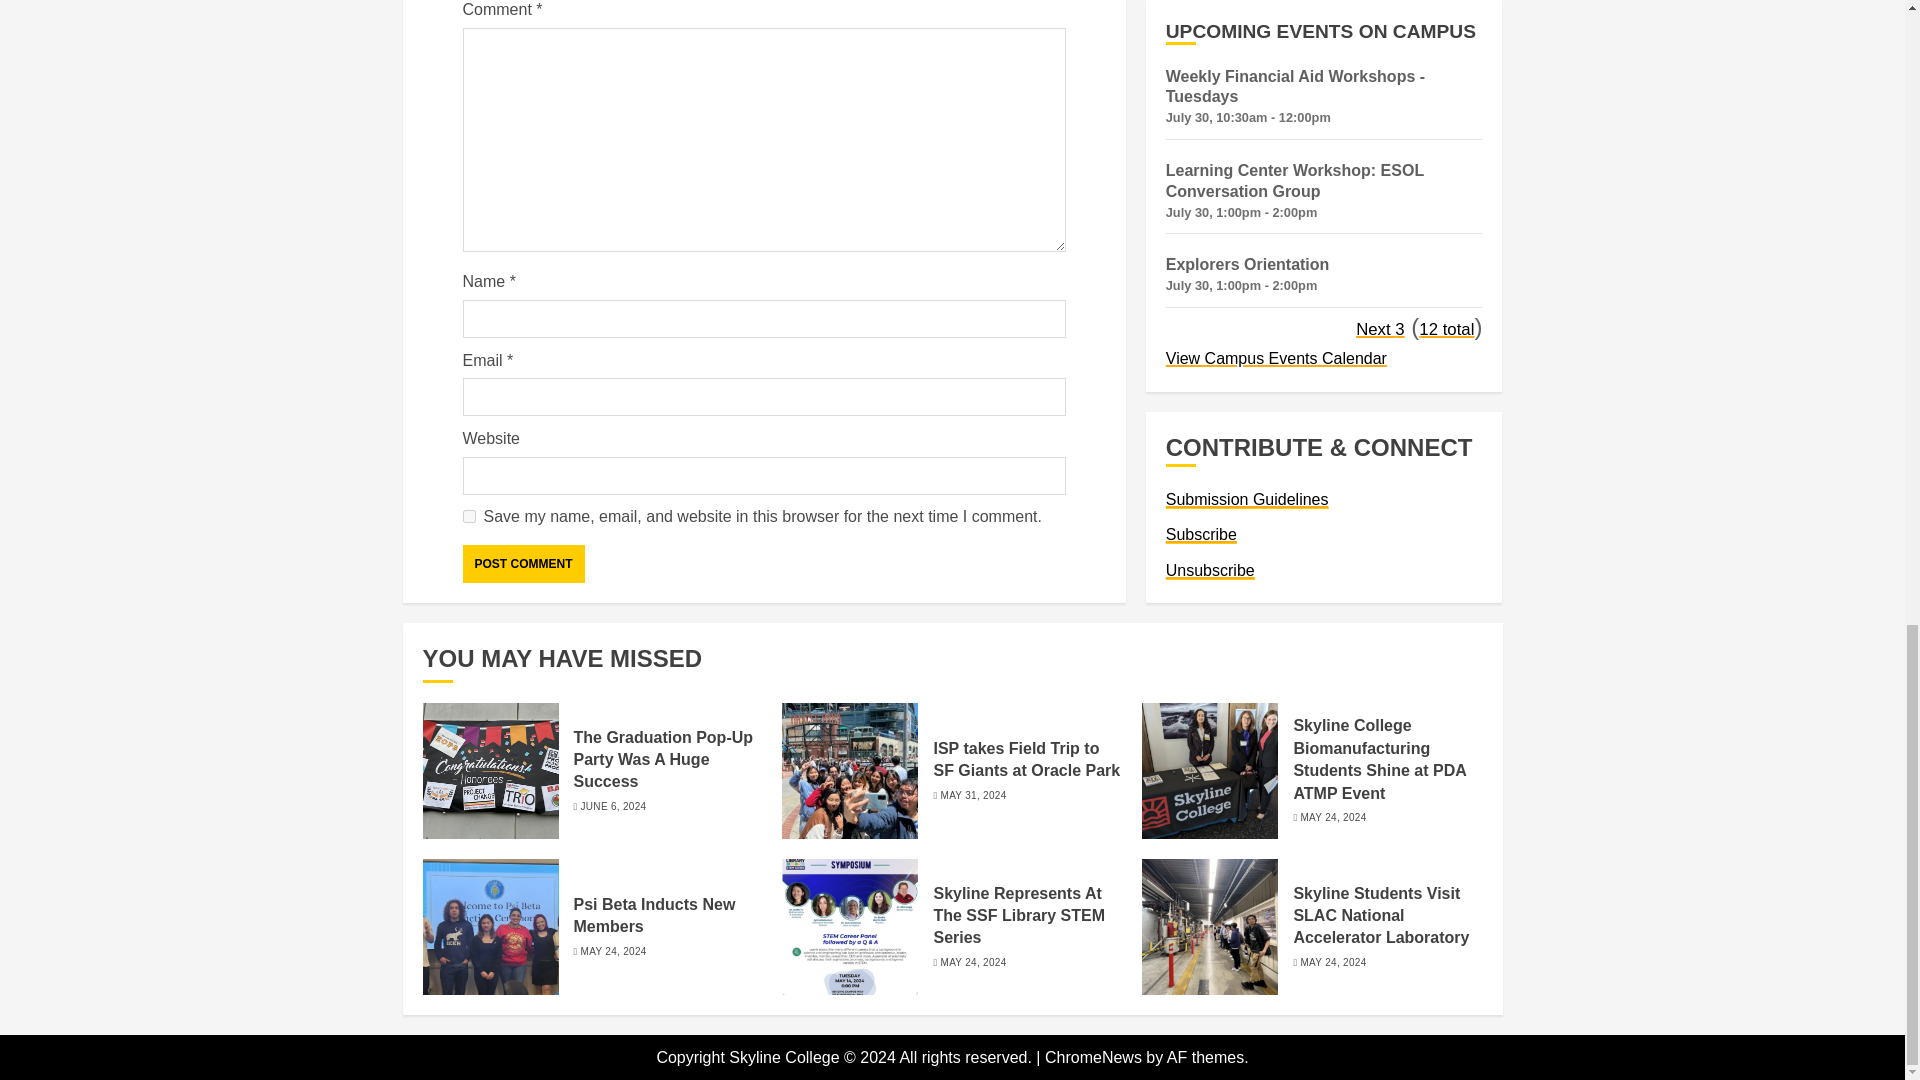 The image size is (1920, 1080). What do you see at coordinates (1026, 759) in the screenshot?
I see `ISP takes Field Trip to SF Giants at Oracle Park` at bounding box center [1026, 759].